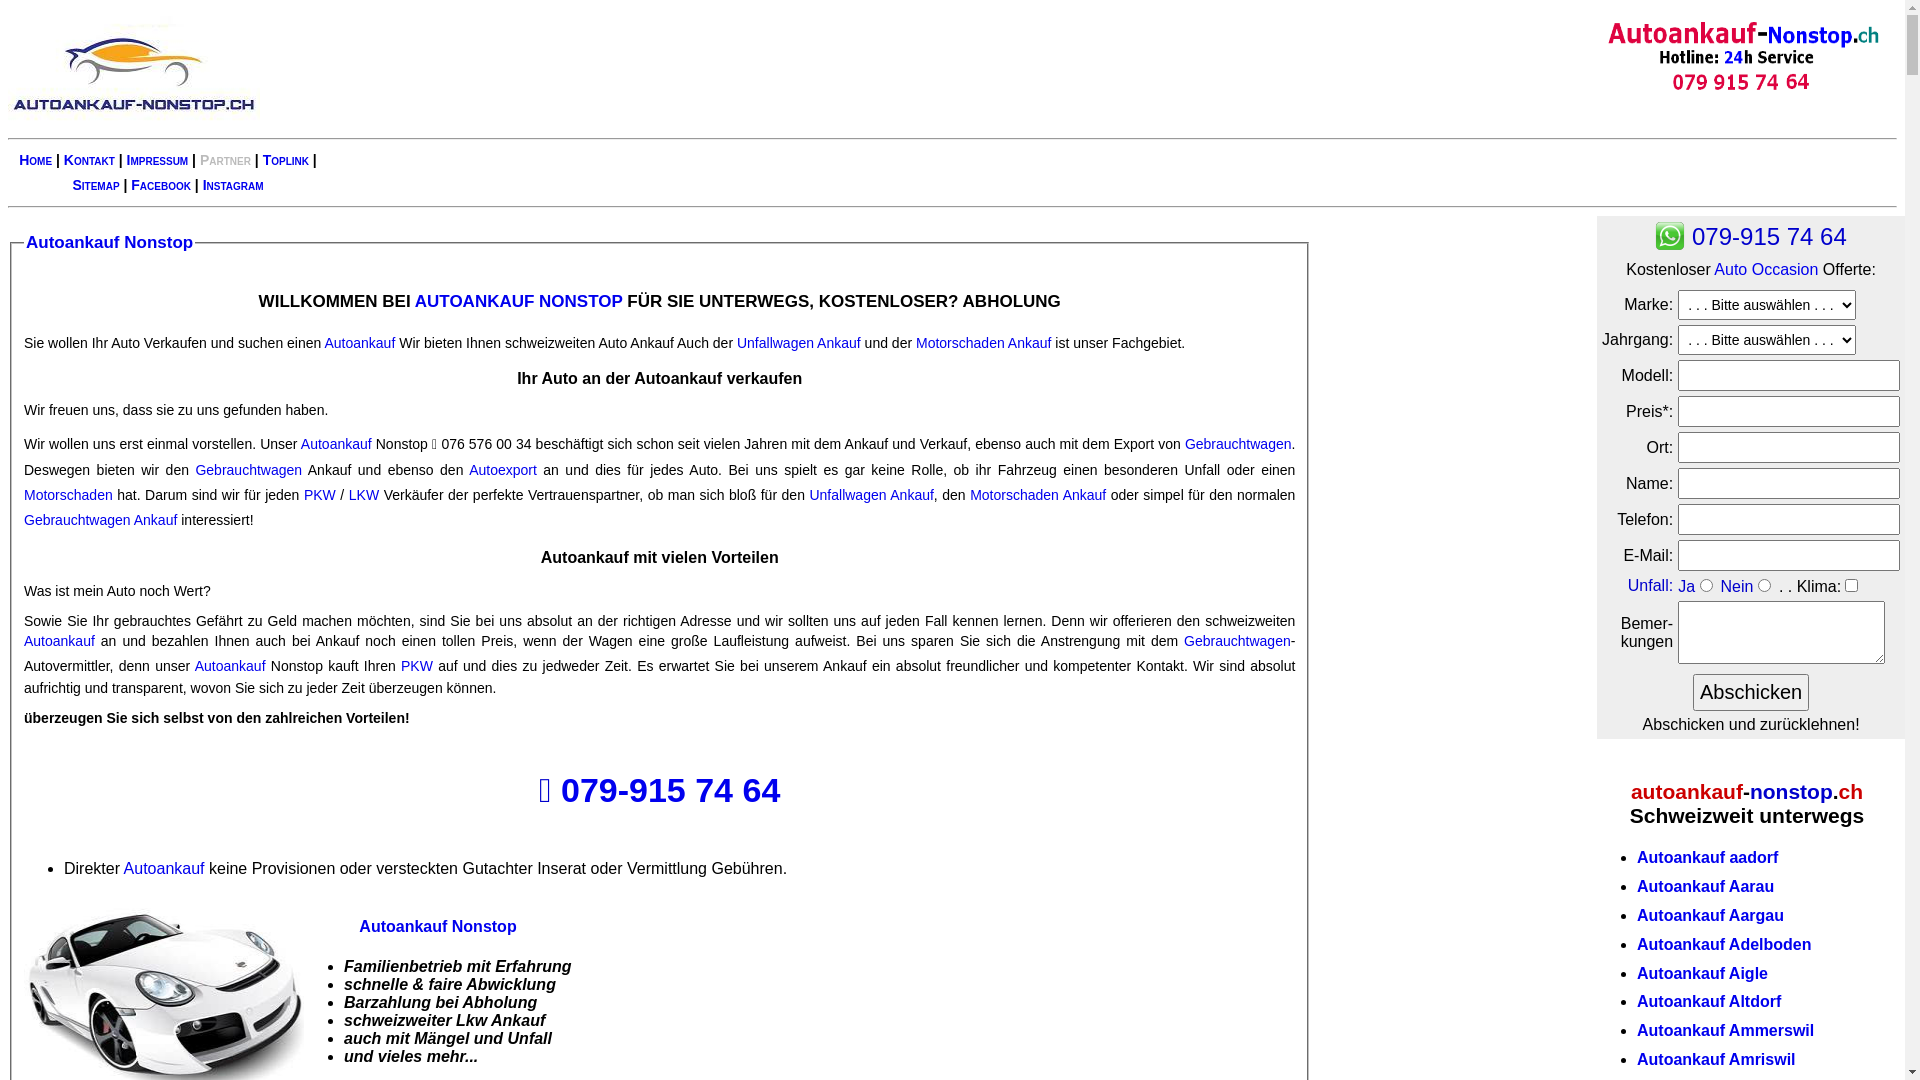  Describe the element at coordinates (248, 470) in the screenshot. I see `Gebrauchtwagen` at that location.